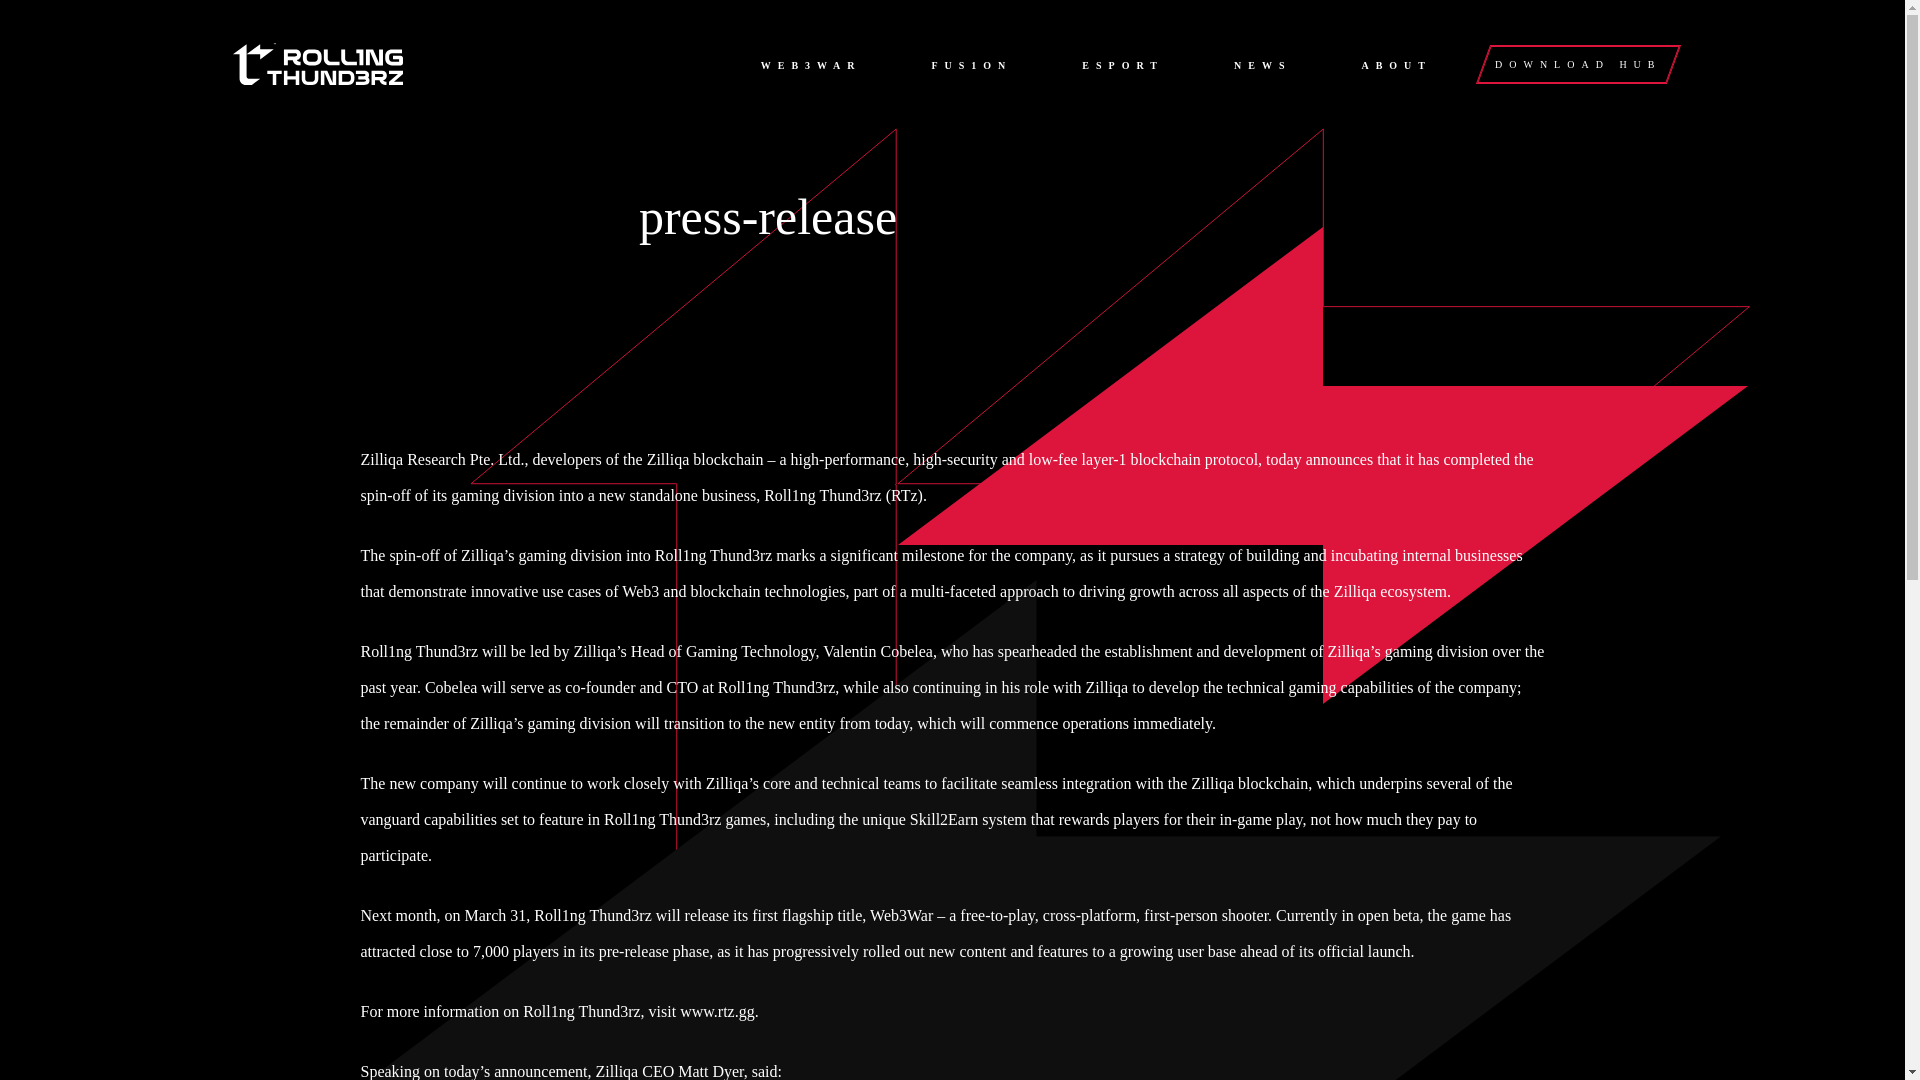 This screenshot has height=1080, width=1920. What do you see at coordinates (1394, 66) in the screenshot?
I see `ABOUT` at bounding box center [1394, 66].